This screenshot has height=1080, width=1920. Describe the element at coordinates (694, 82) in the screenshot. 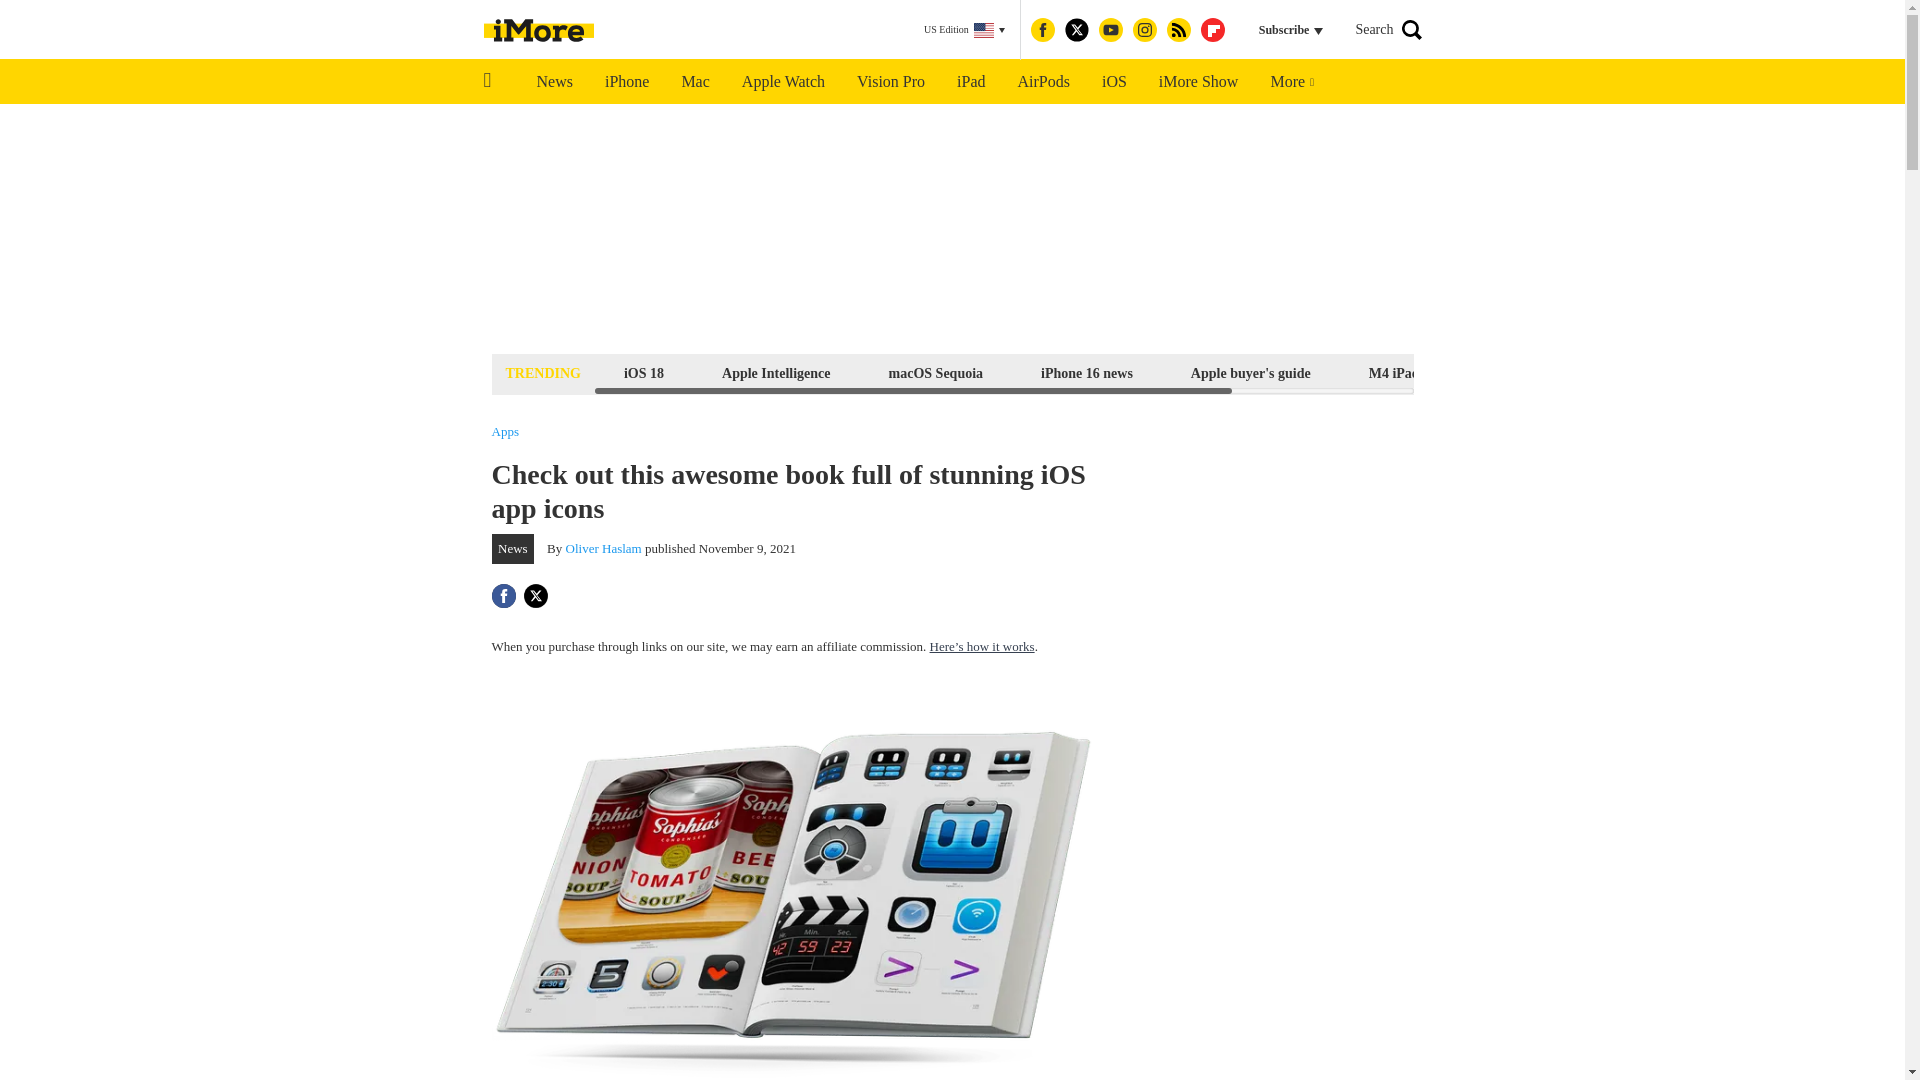

I see `Mac` at that location.